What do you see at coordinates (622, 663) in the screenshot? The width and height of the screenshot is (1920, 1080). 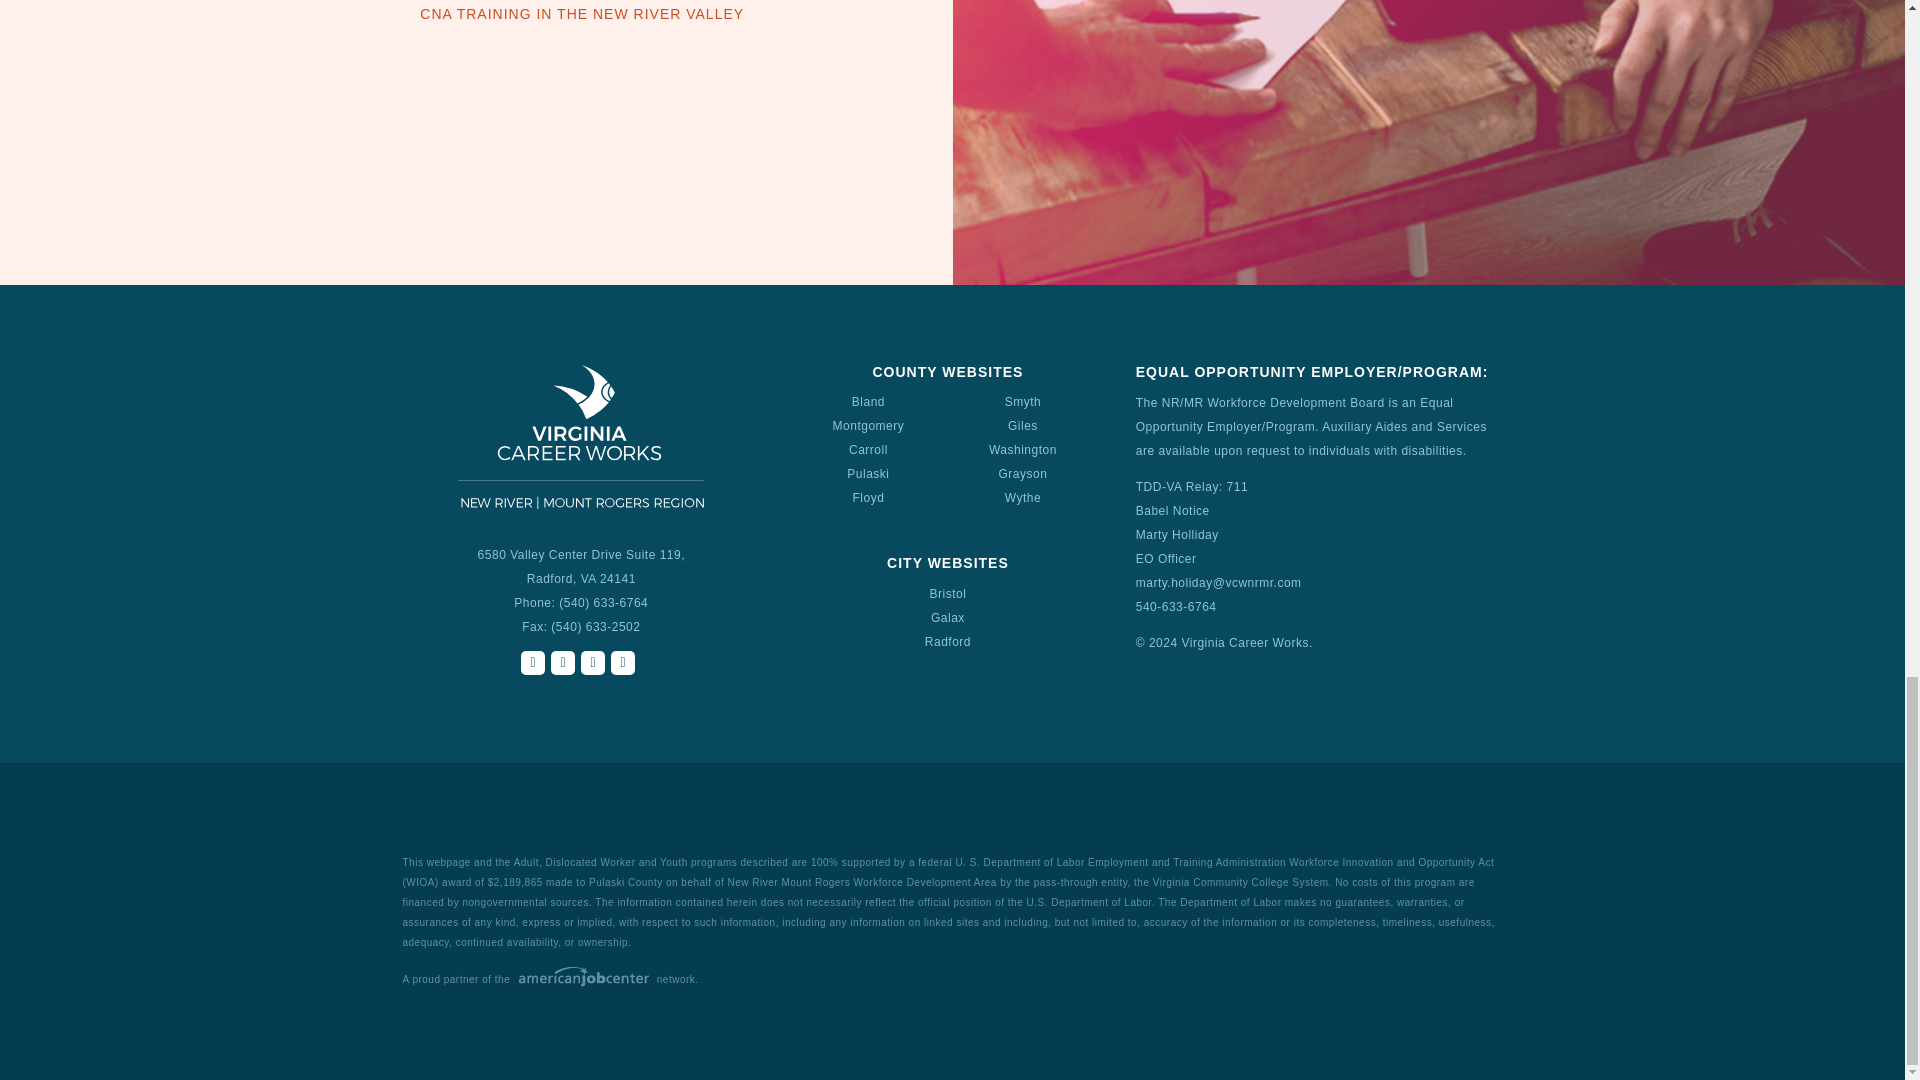 I see `Podcast` at bounding box center [622, 663].